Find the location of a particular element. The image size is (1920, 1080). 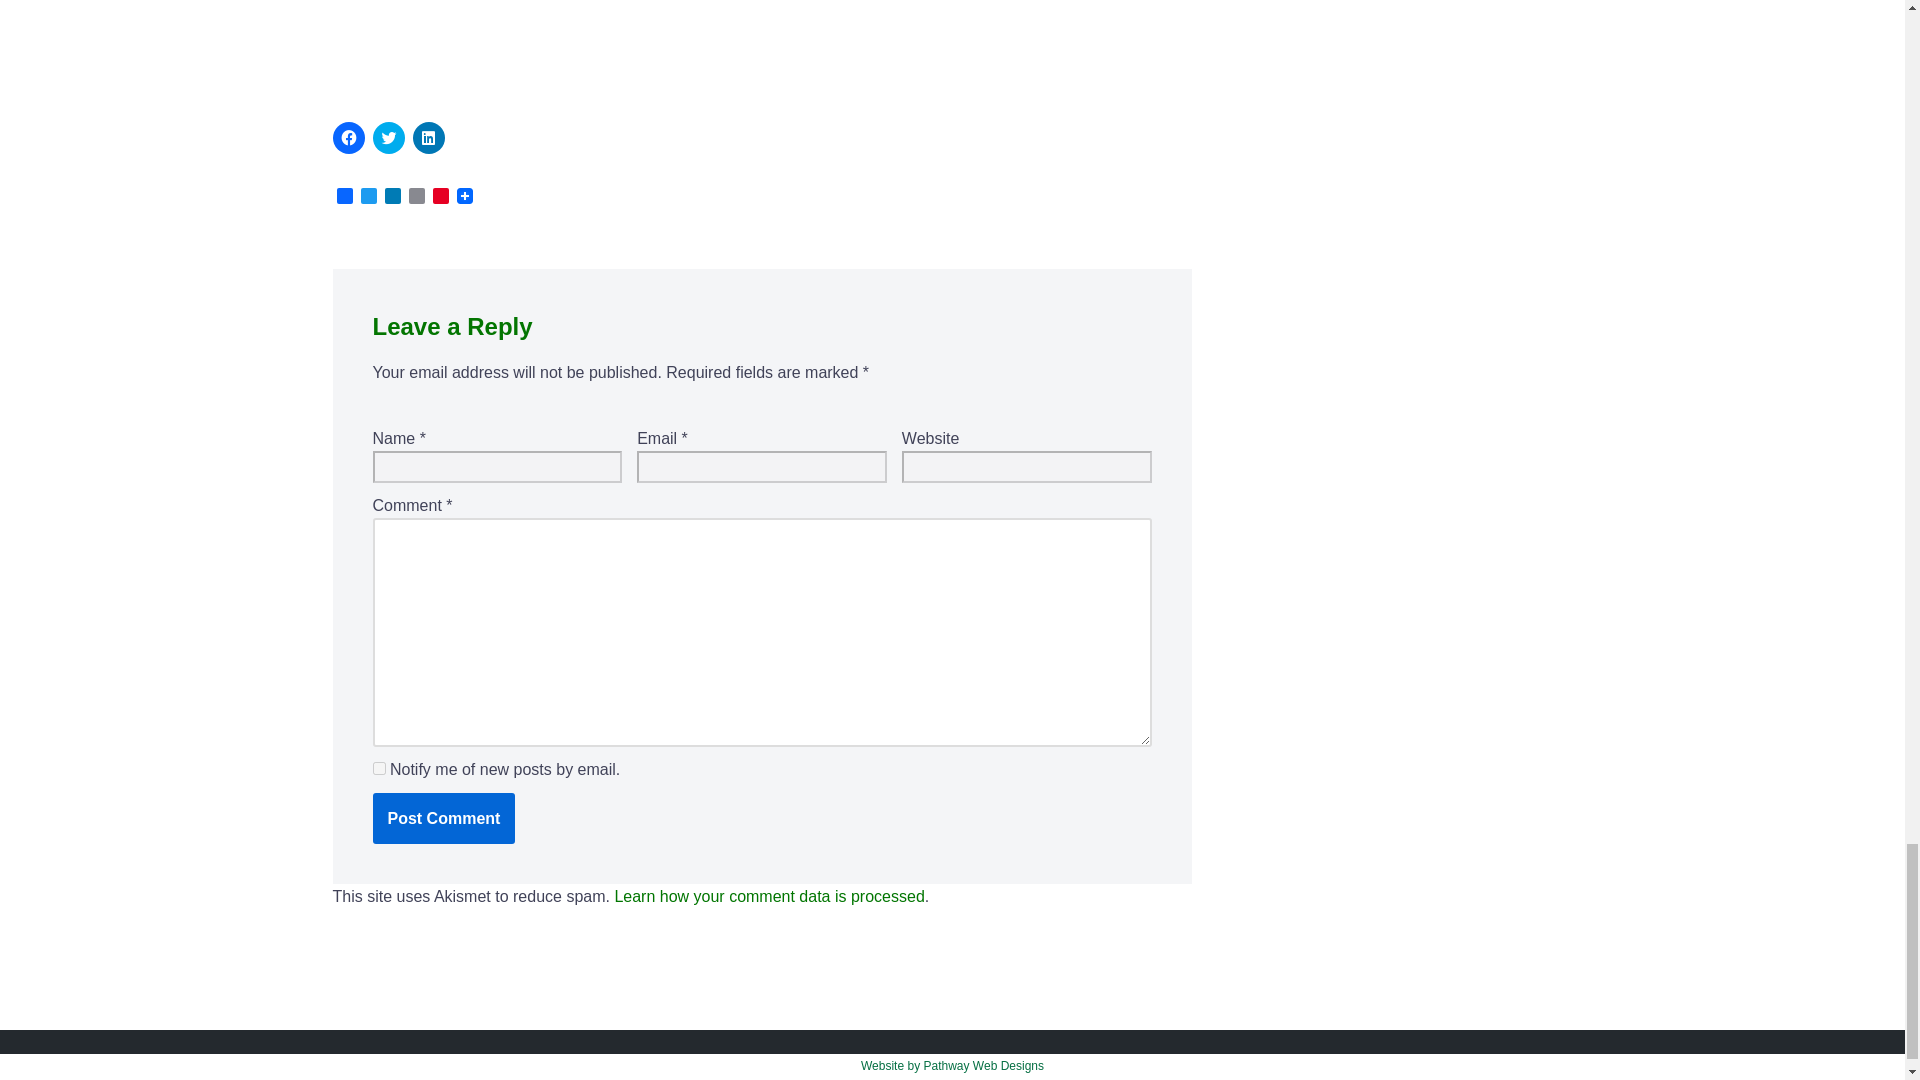

Twitter is located at coordinates (368, 197).